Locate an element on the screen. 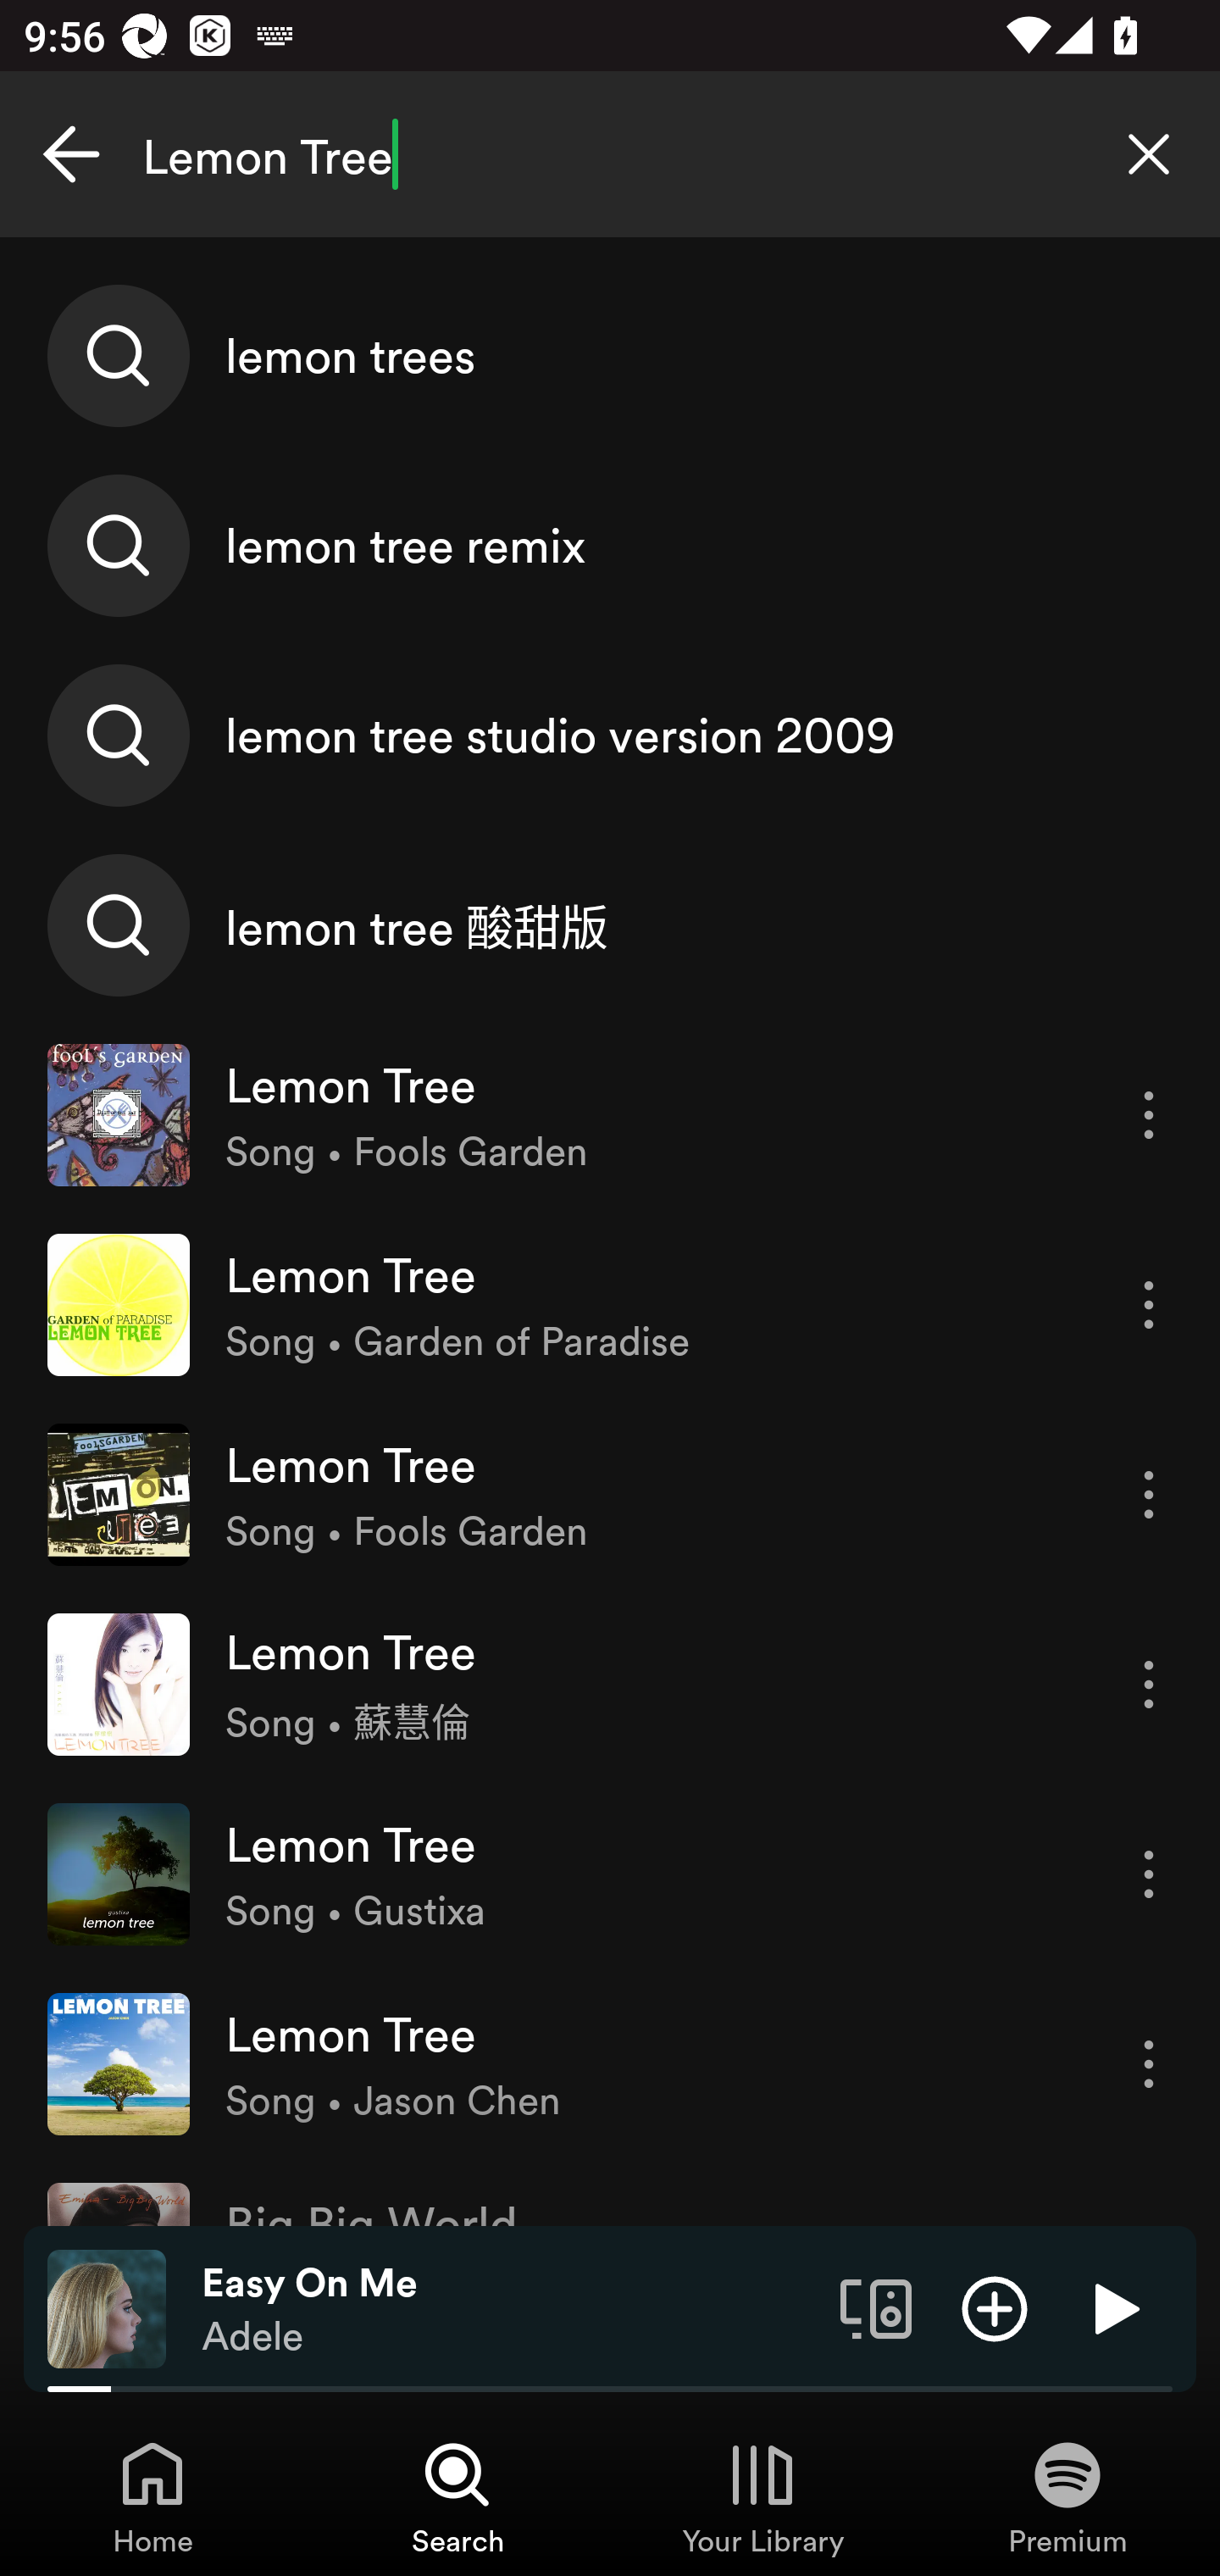  Play is located at coordinates (1113, 2307).